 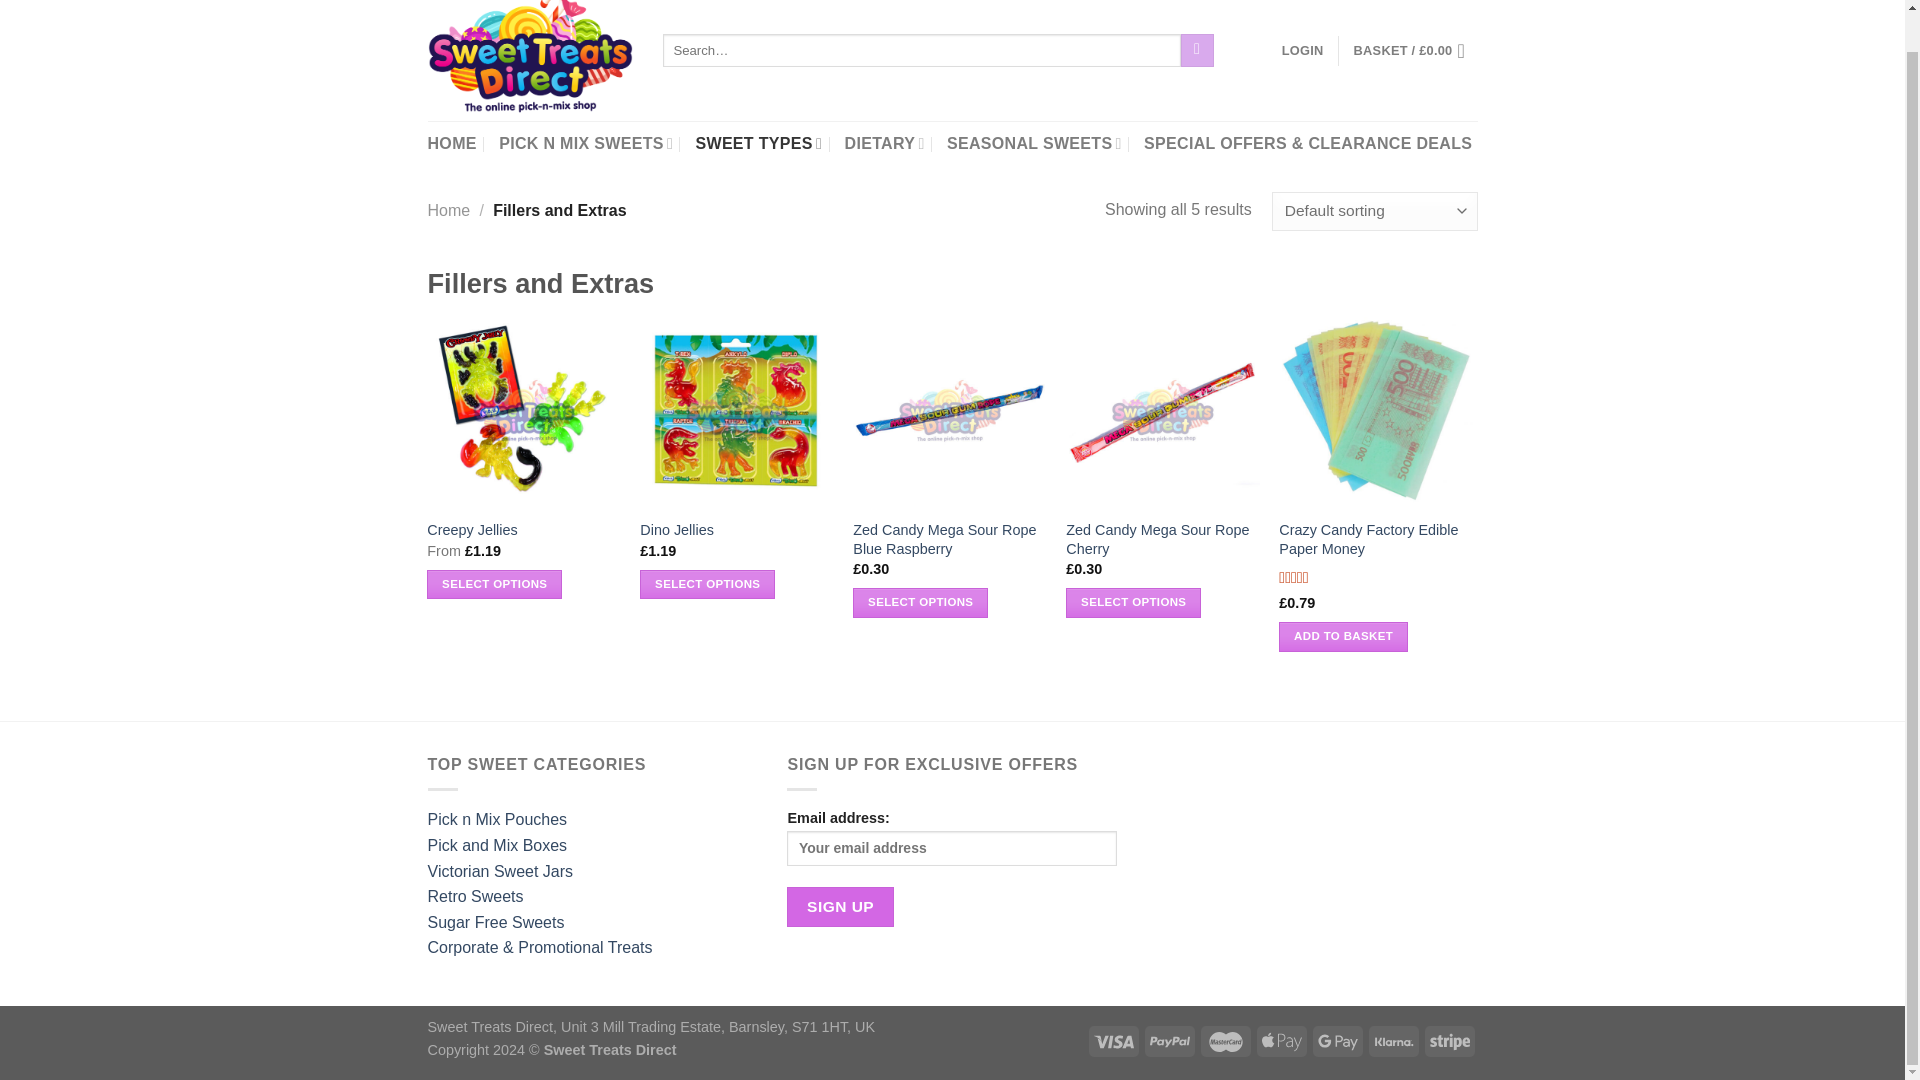 I want to click on PICK N MIX SWEETS, so click(x=586, y=144).